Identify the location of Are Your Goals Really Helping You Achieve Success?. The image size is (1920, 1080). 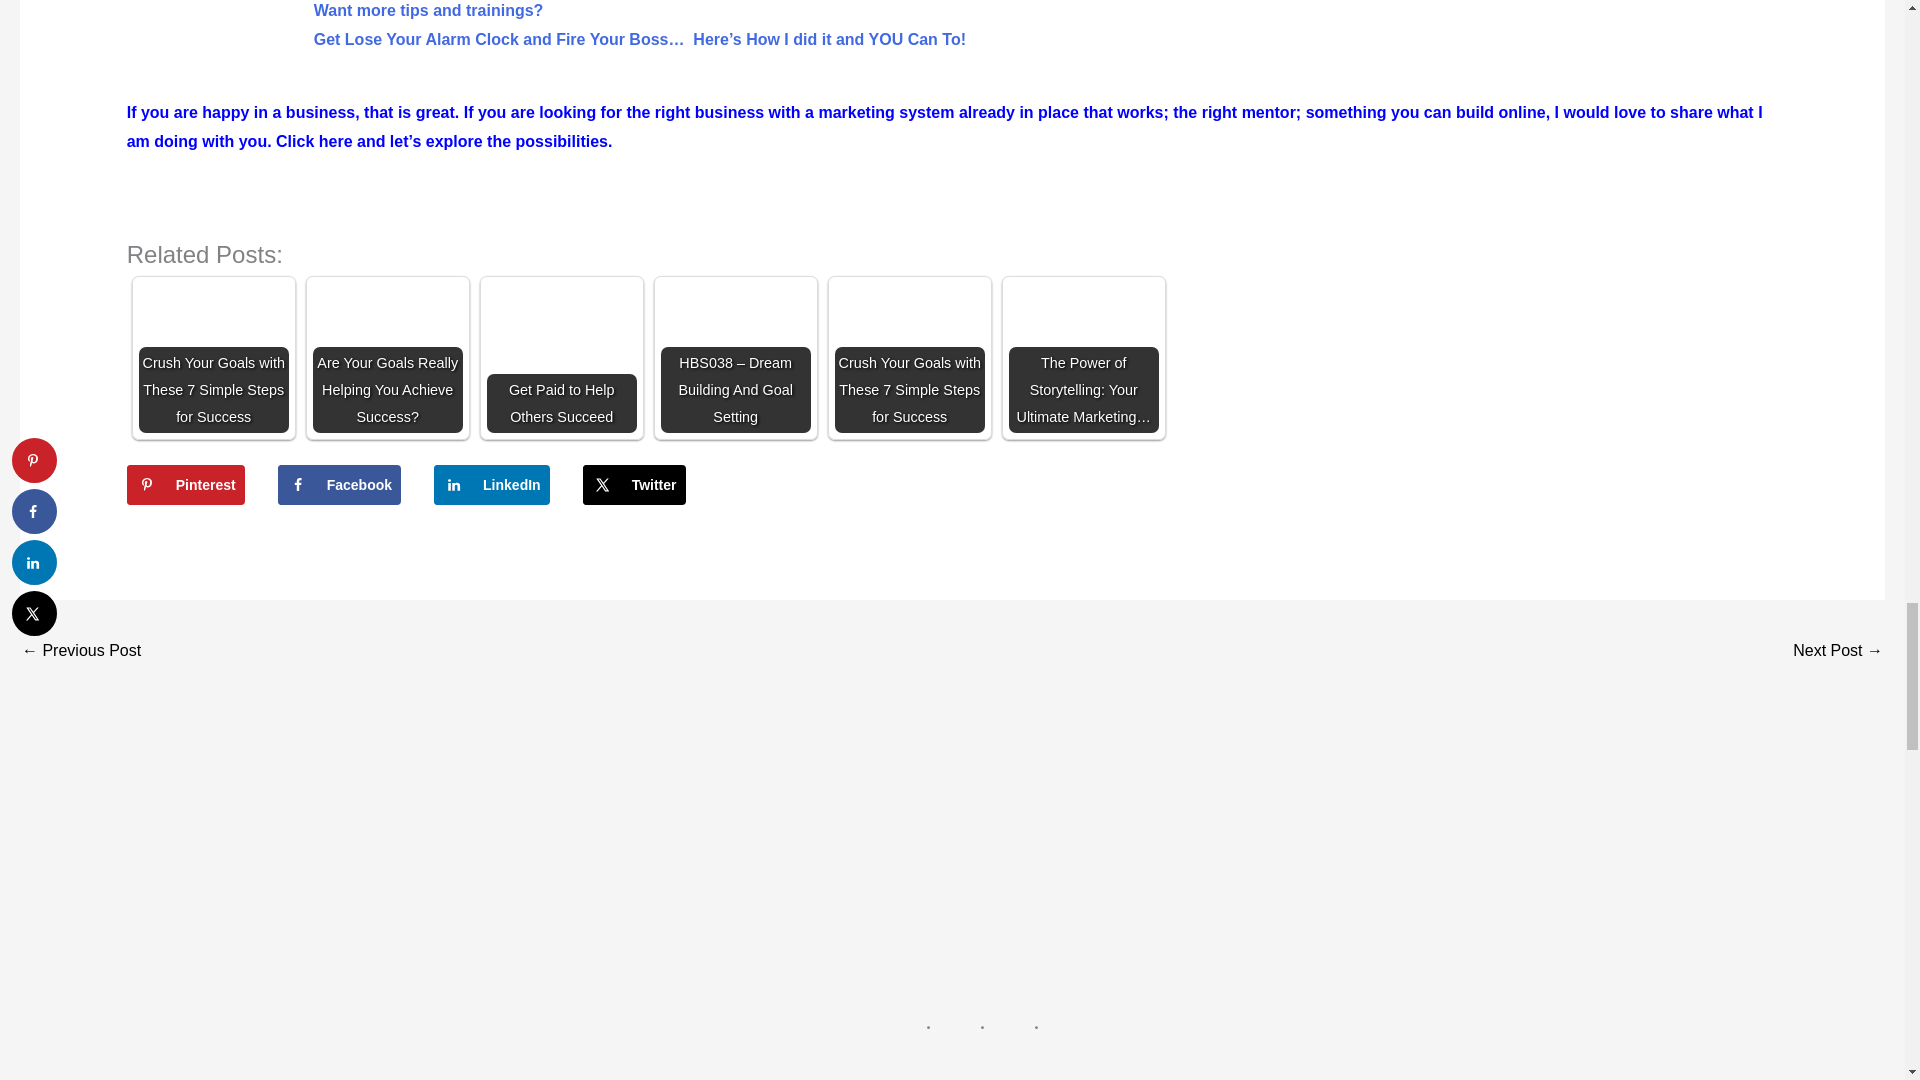
(387, 358).